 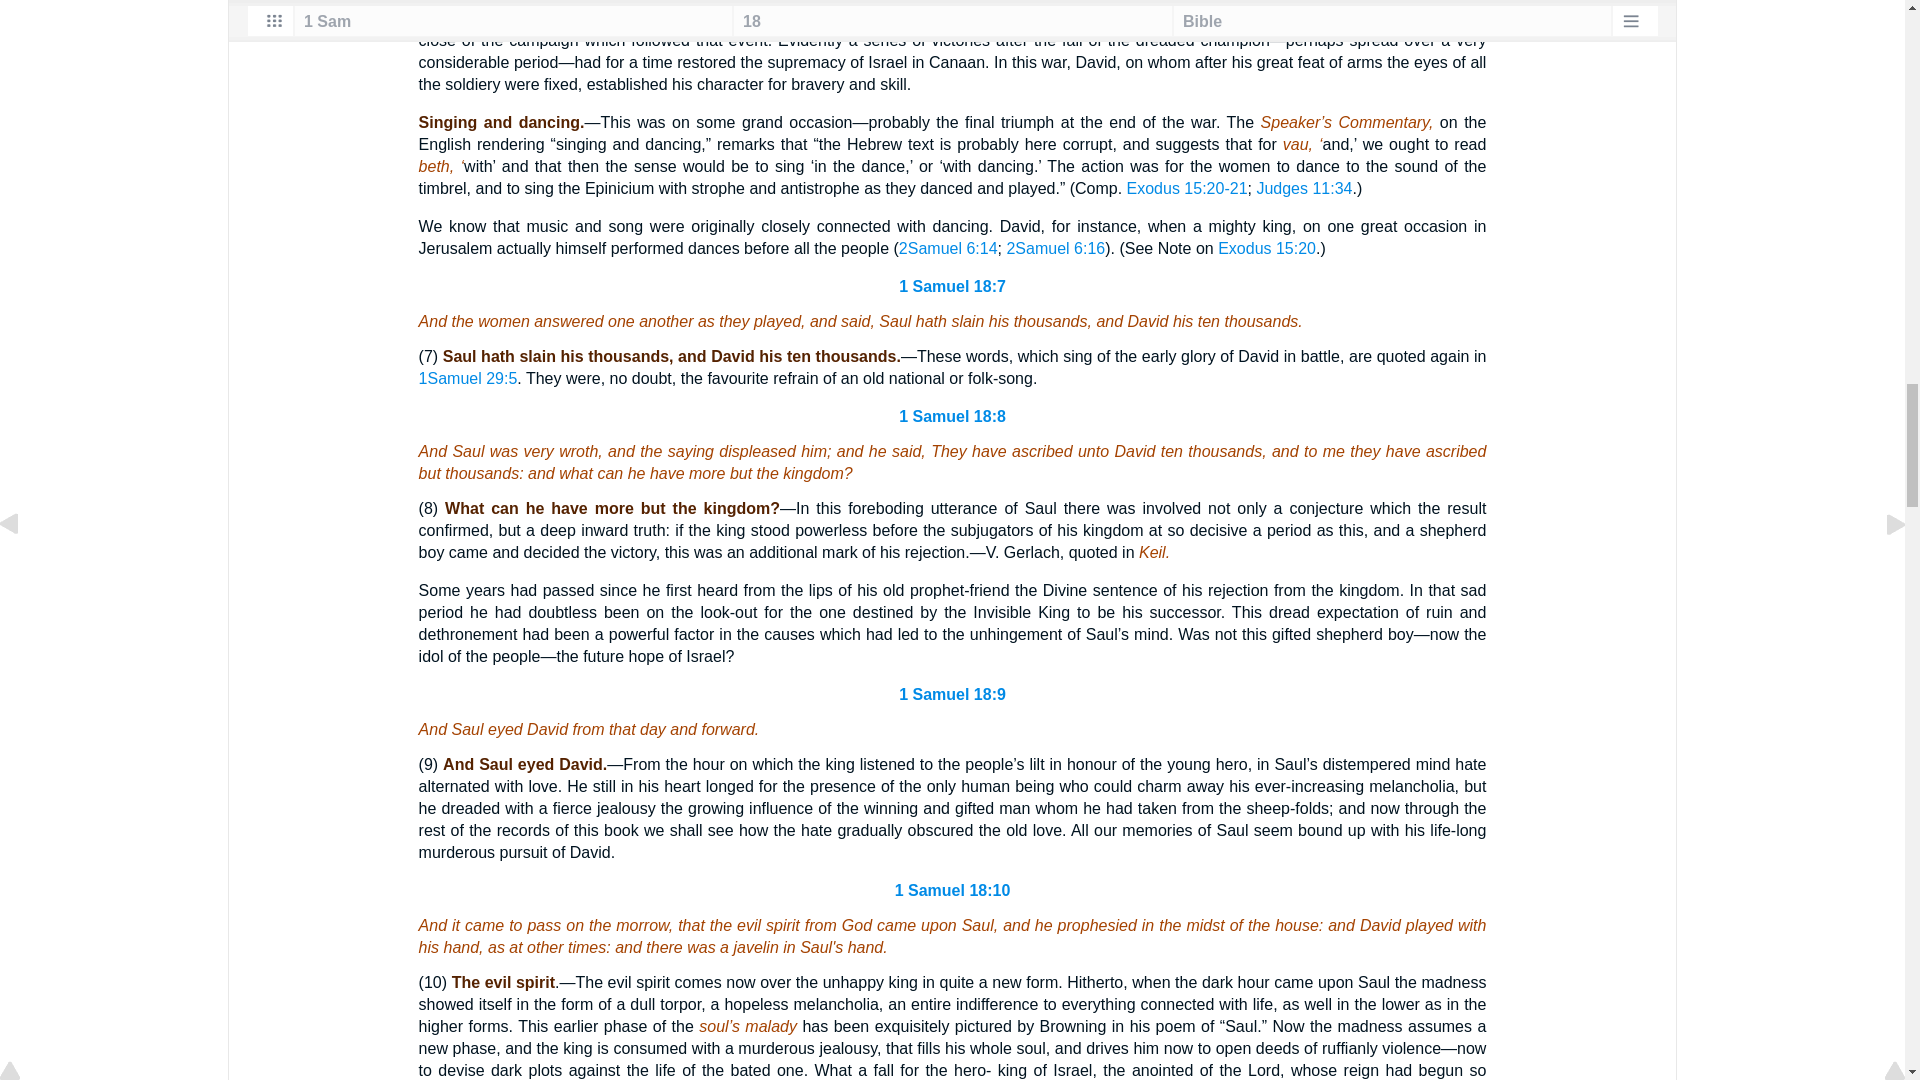 I want to click on 1 Samuel 18:8, so click(x=952, y=416).